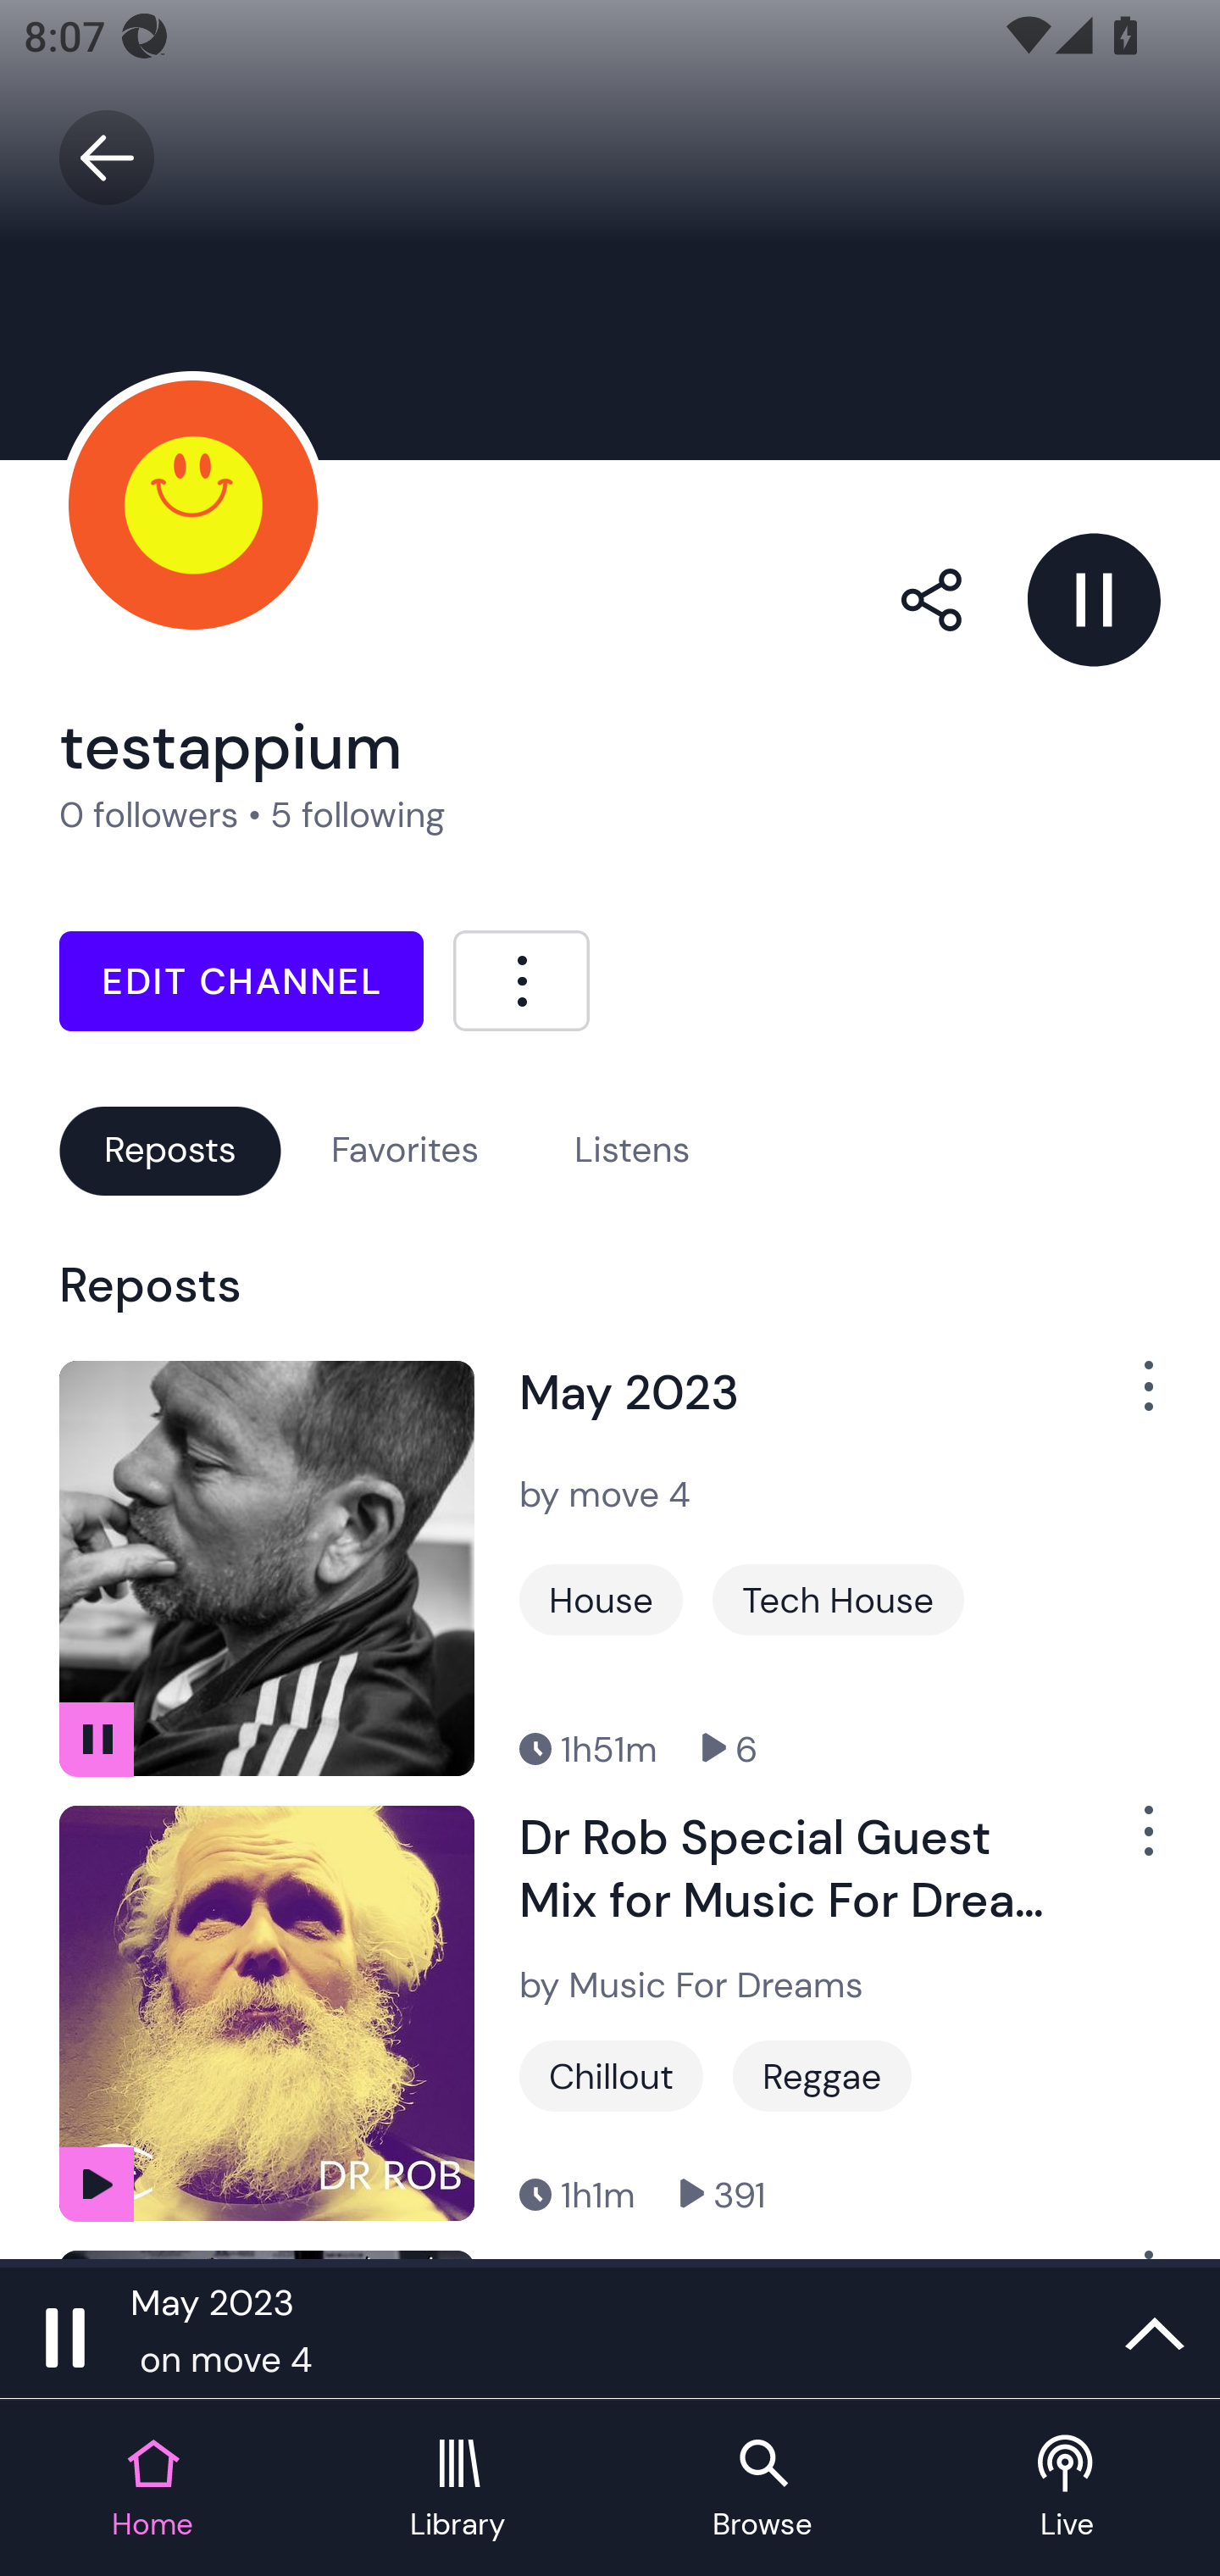  What do you see at coordinates (405, 1150) in the screenshot?
I see `Favorites` at bounding box center [405, 1150].